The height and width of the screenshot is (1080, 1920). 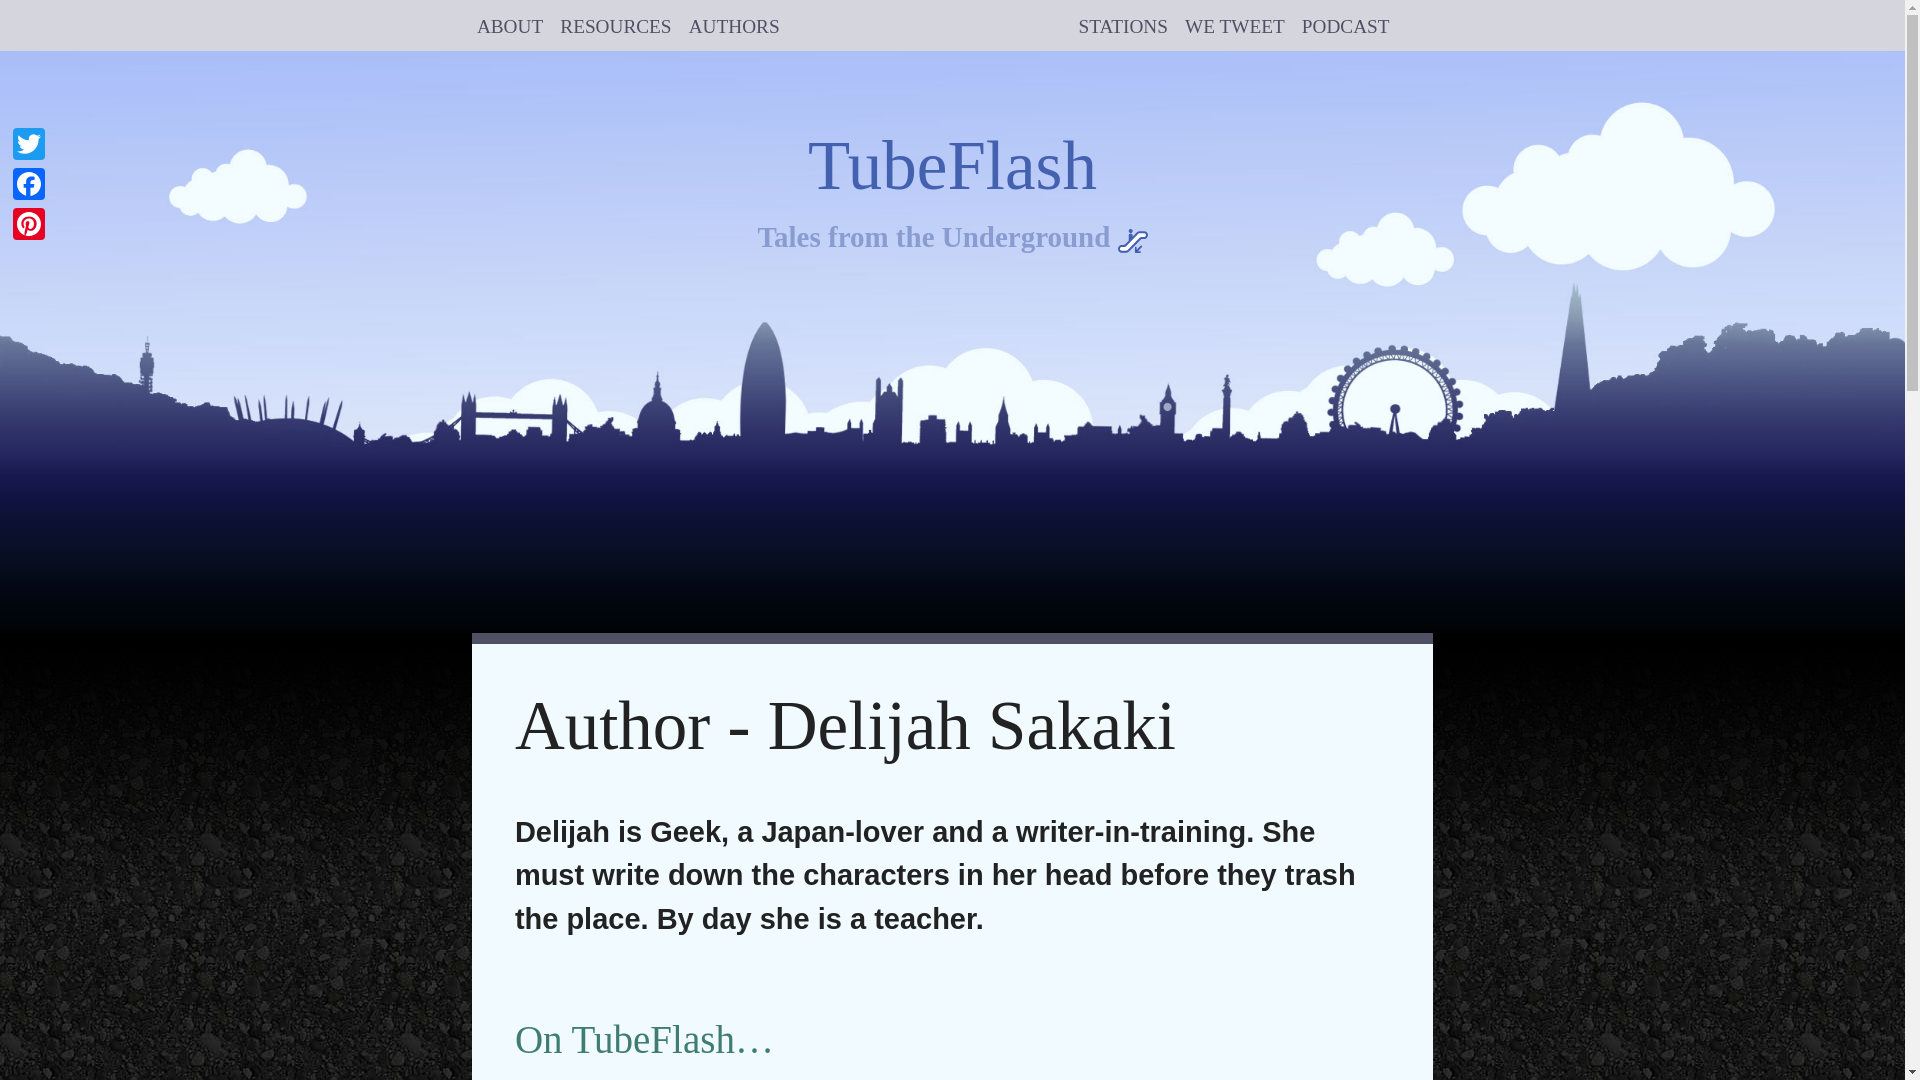 What do you see at coordinates (29, 184) in the screenshot?
I see `Facebook` at bounding box center [29, 184].